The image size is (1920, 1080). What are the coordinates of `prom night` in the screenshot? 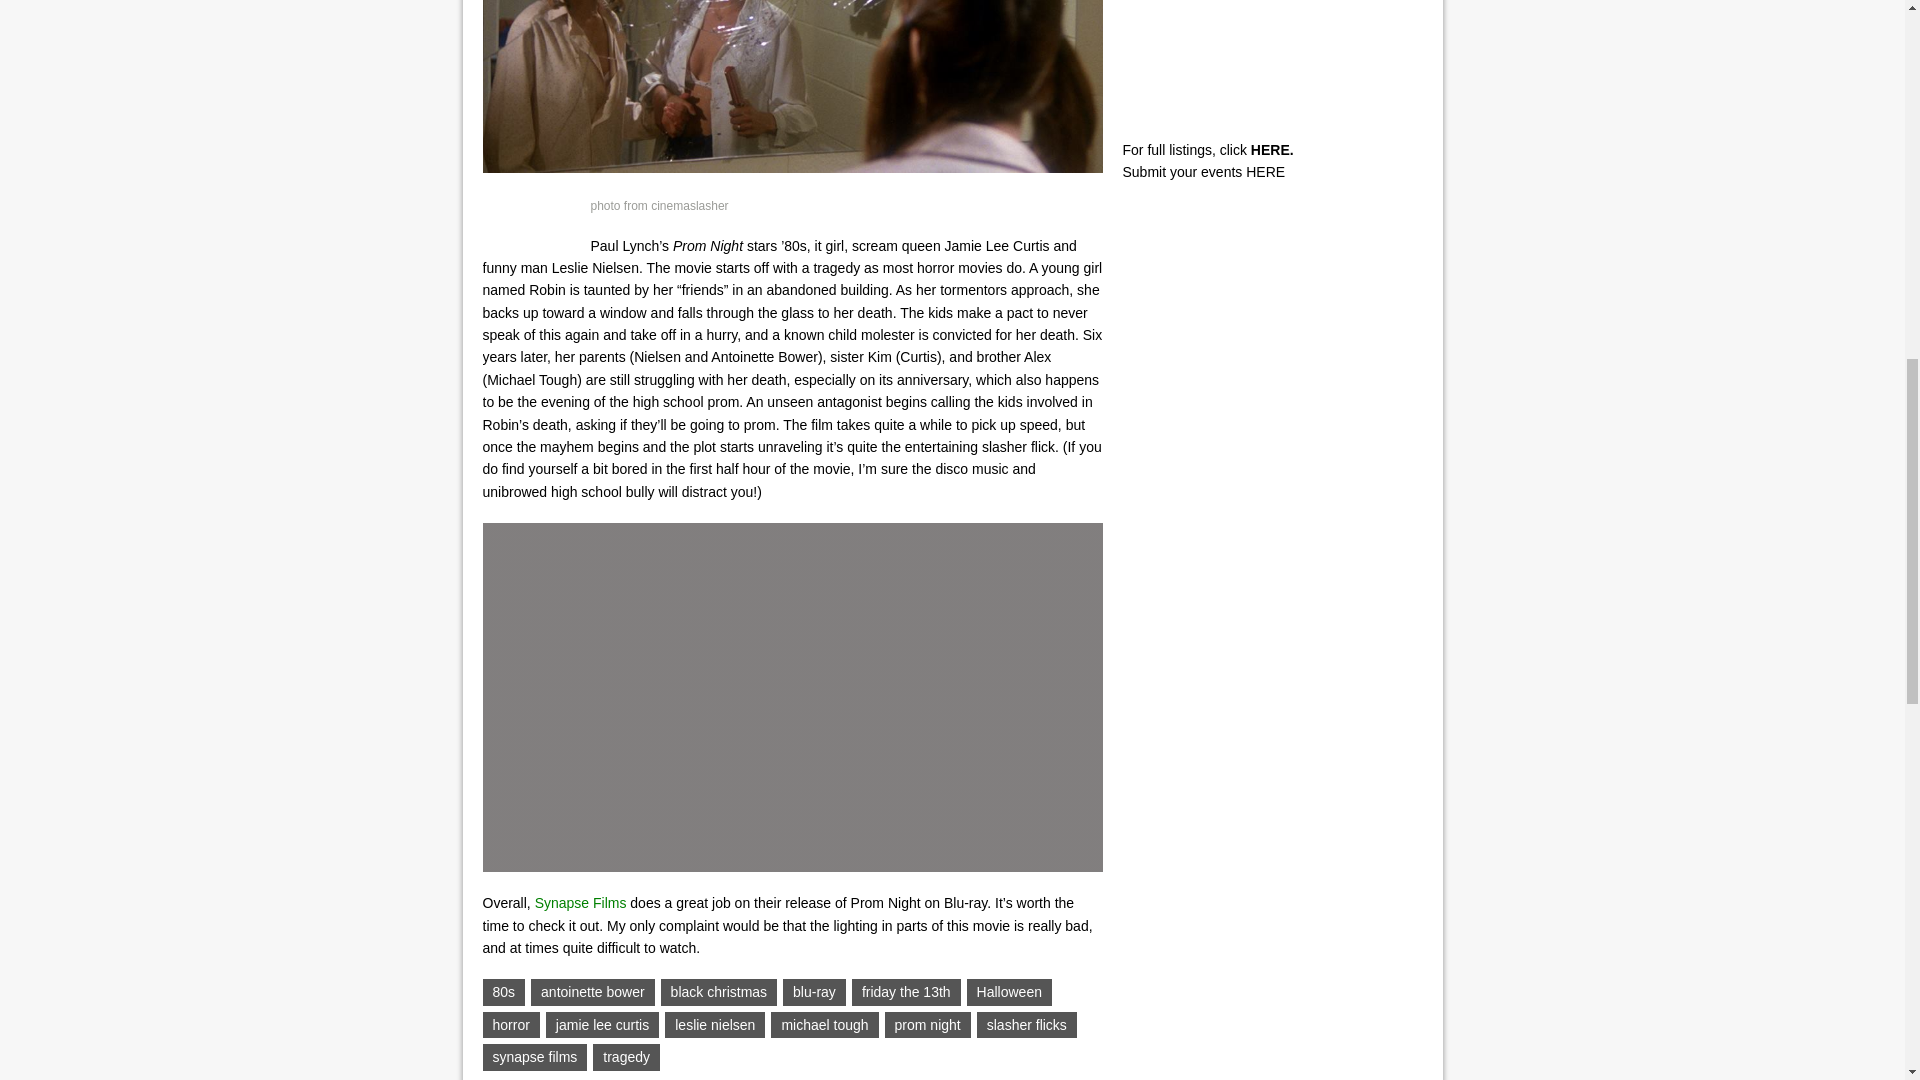 It's located at (928, 1024).